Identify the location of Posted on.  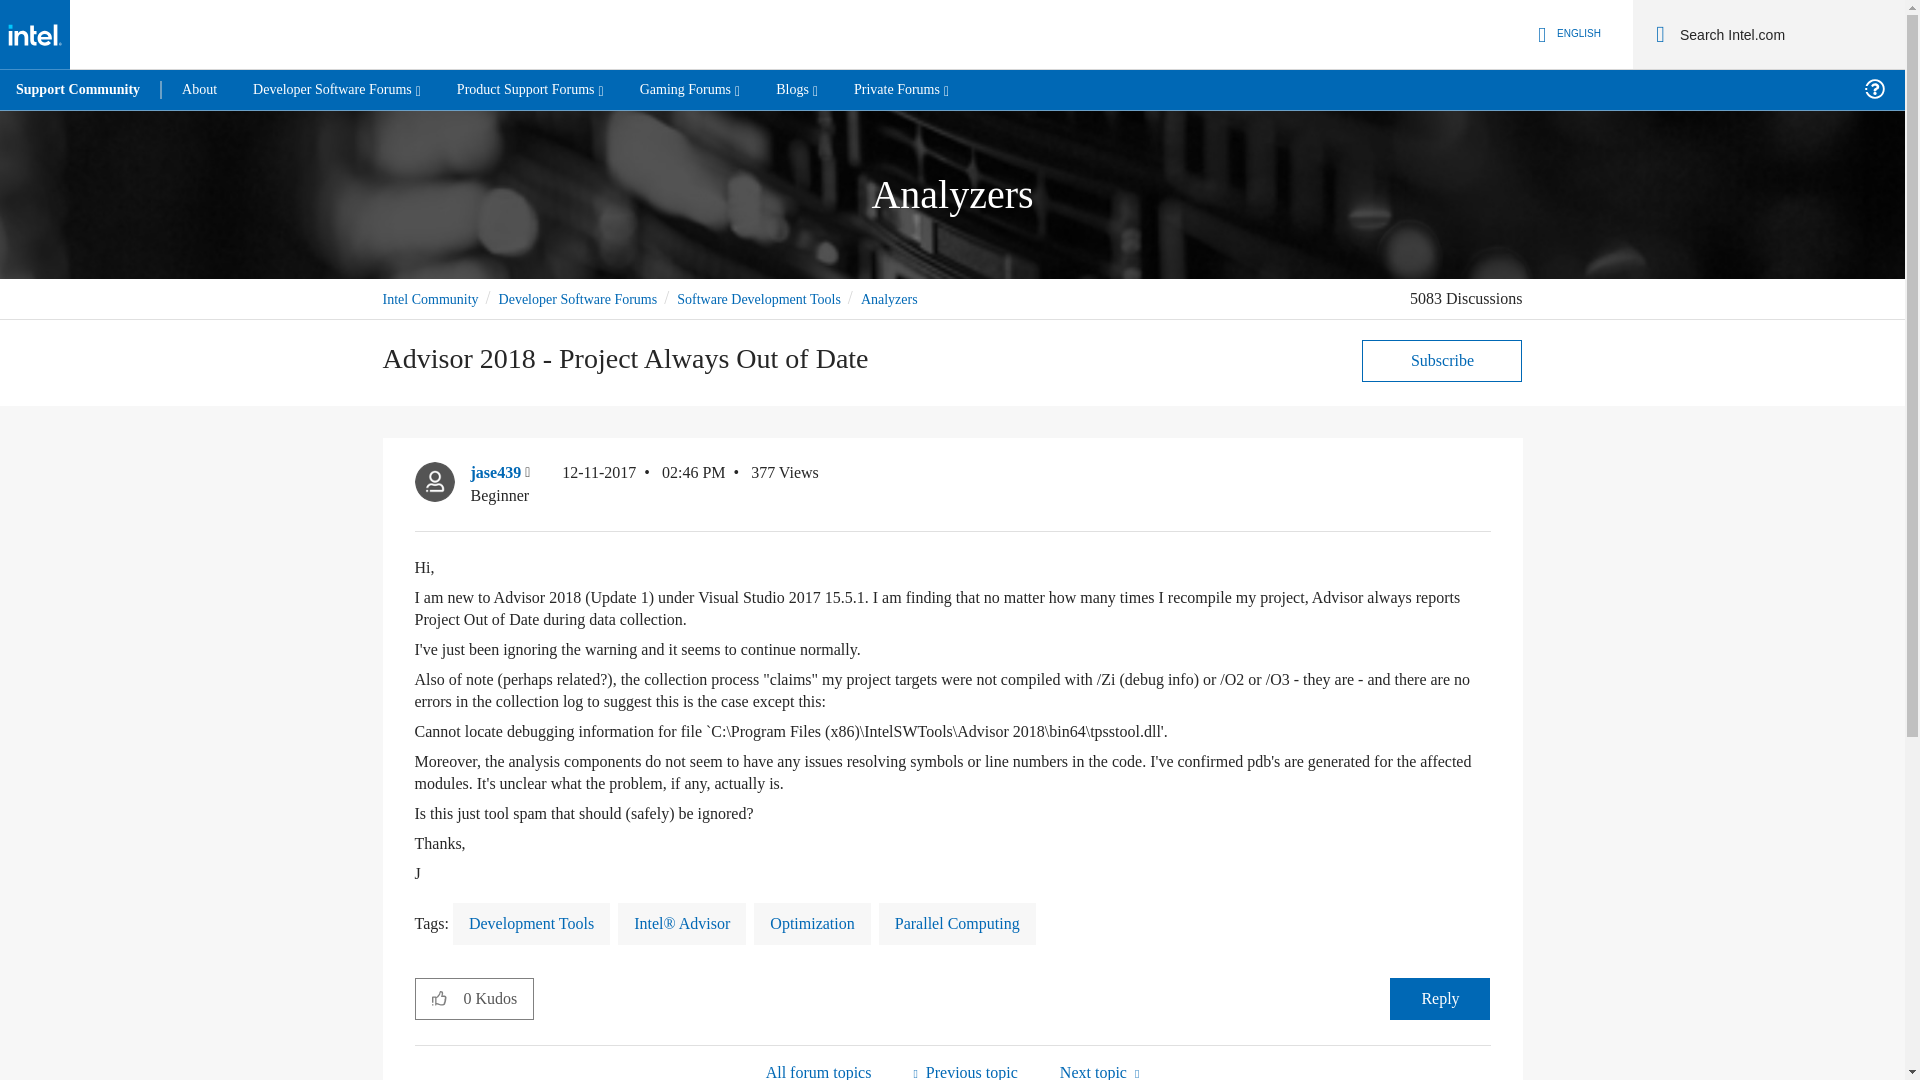
(644, 484).